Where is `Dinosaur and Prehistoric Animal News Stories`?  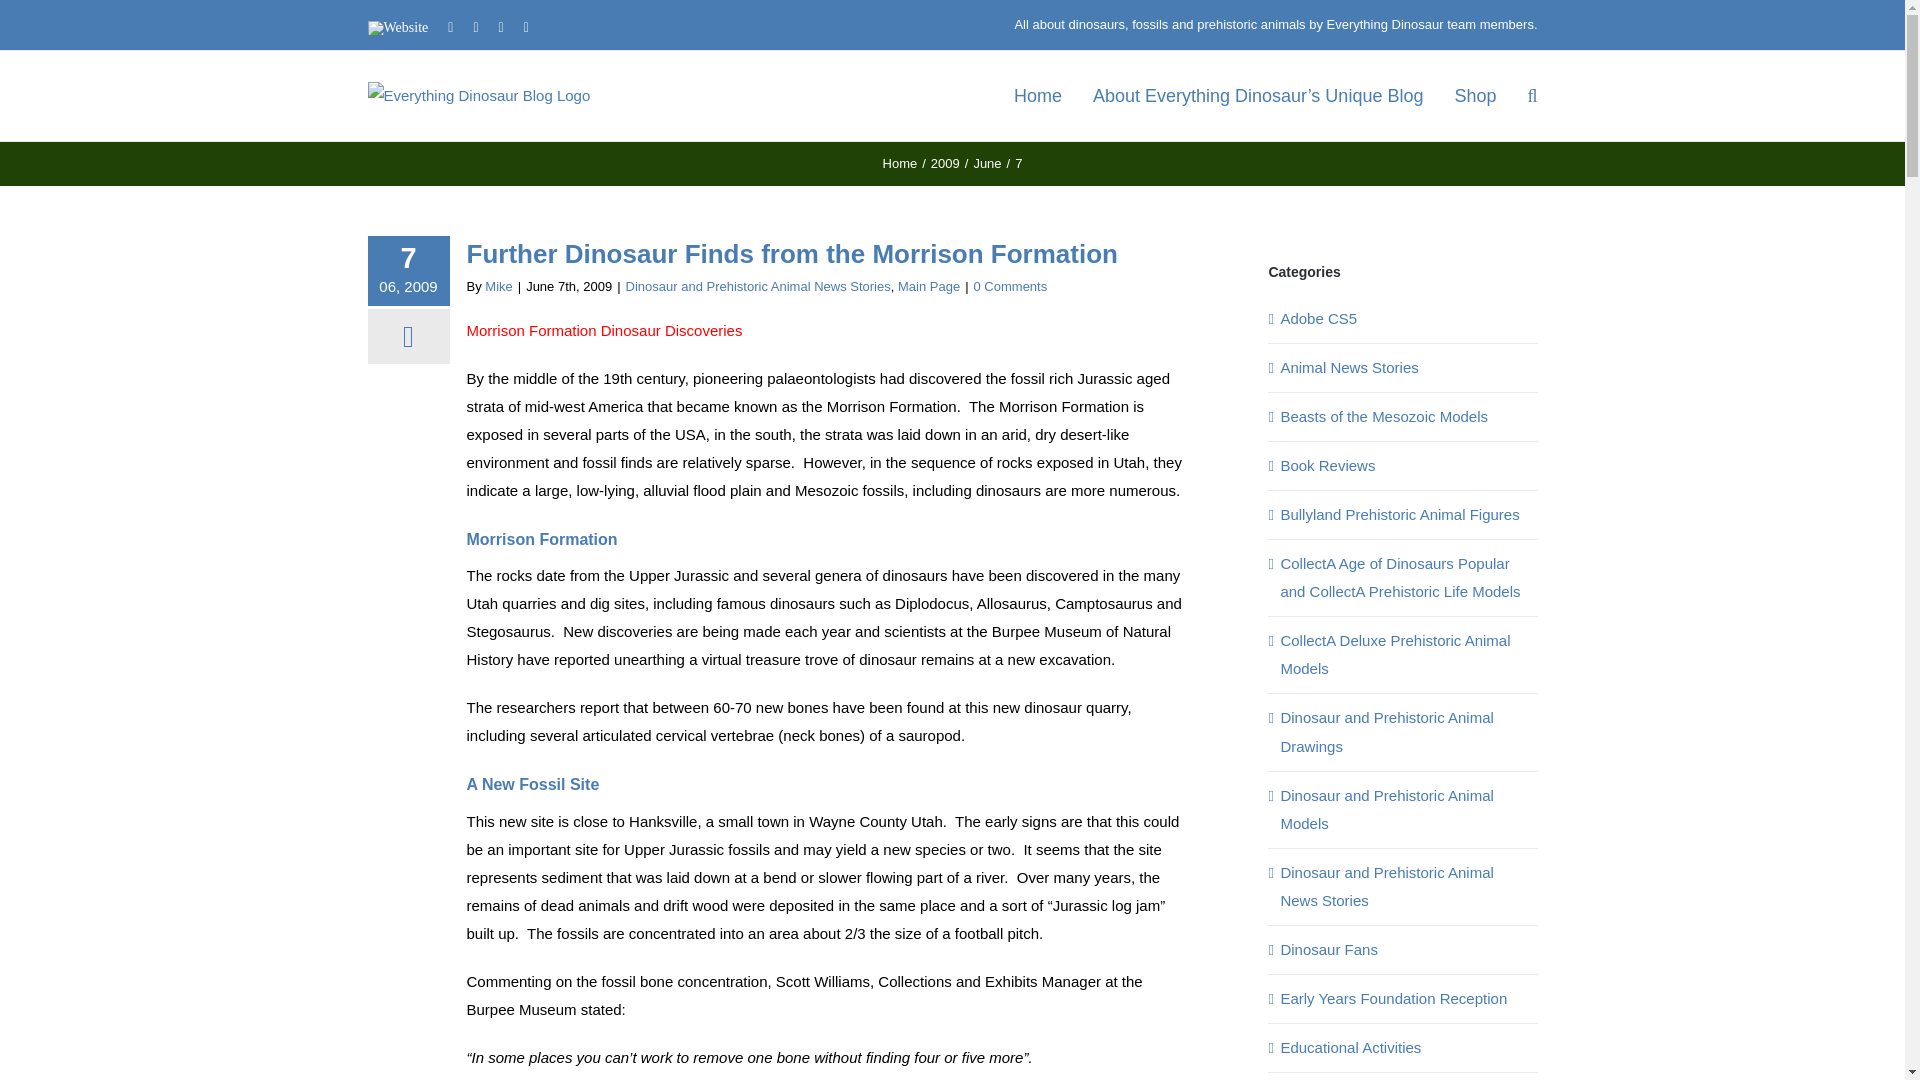 Dinosaur and Prehistoric Animal News Stories is located at coordinates (758, 286).